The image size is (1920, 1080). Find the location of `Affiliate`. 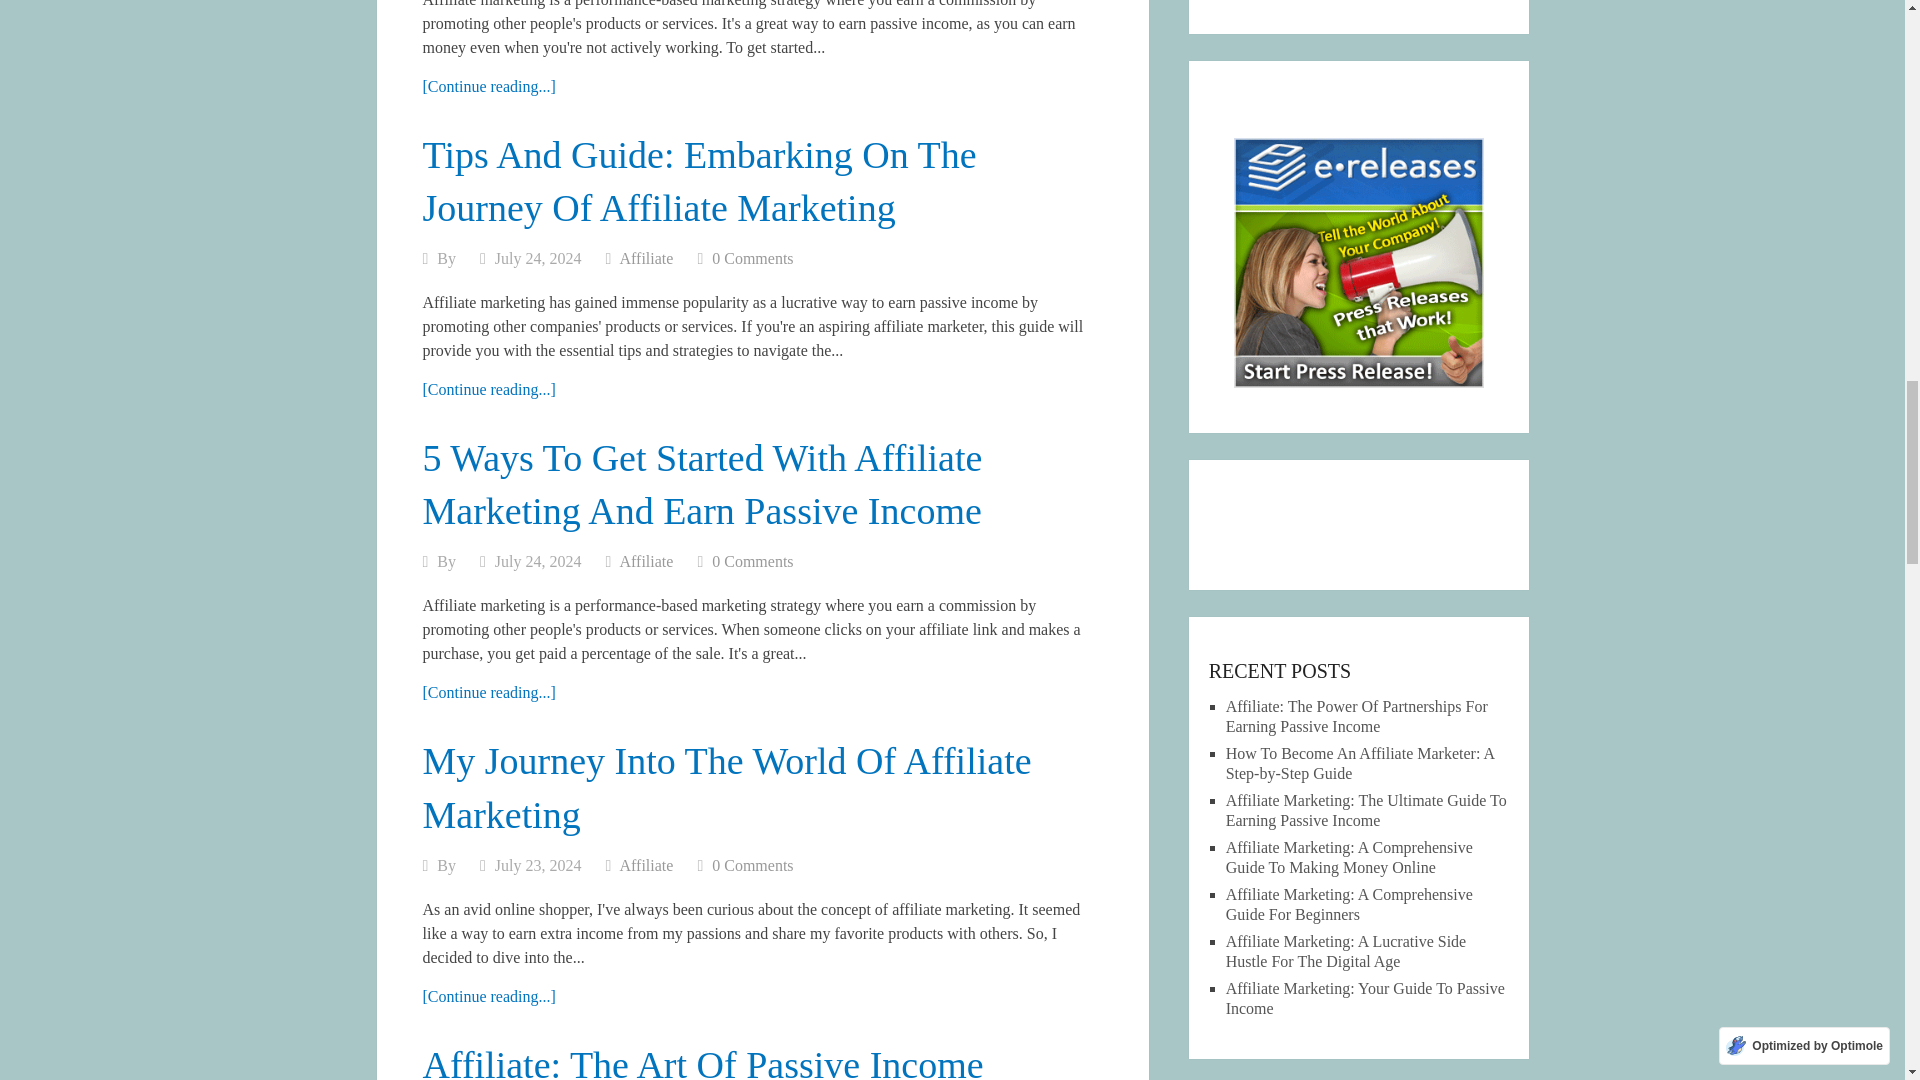

Affiliate is located at coordinates (646, 258).